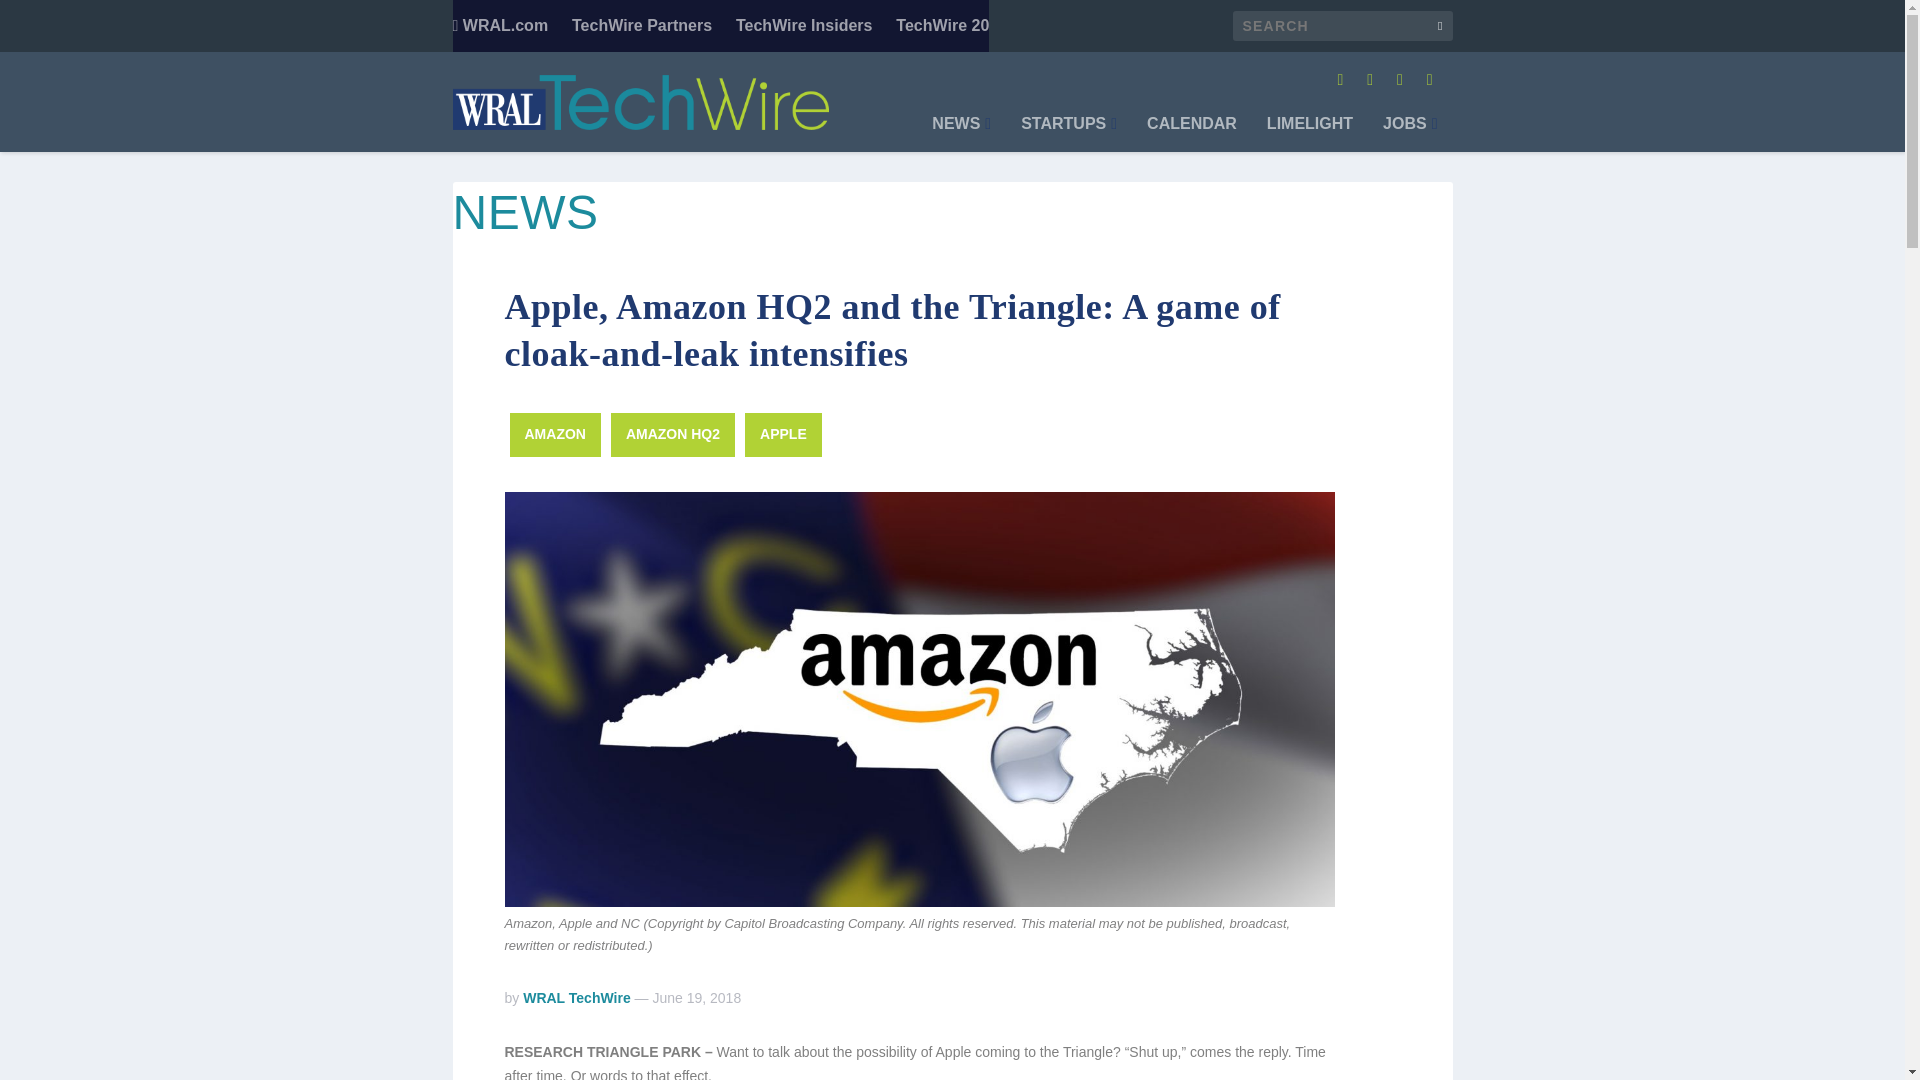 Image resolution: width=1920 pixels, height=1080 pixels. I want to click on TechWire 20, so click(942, 26).